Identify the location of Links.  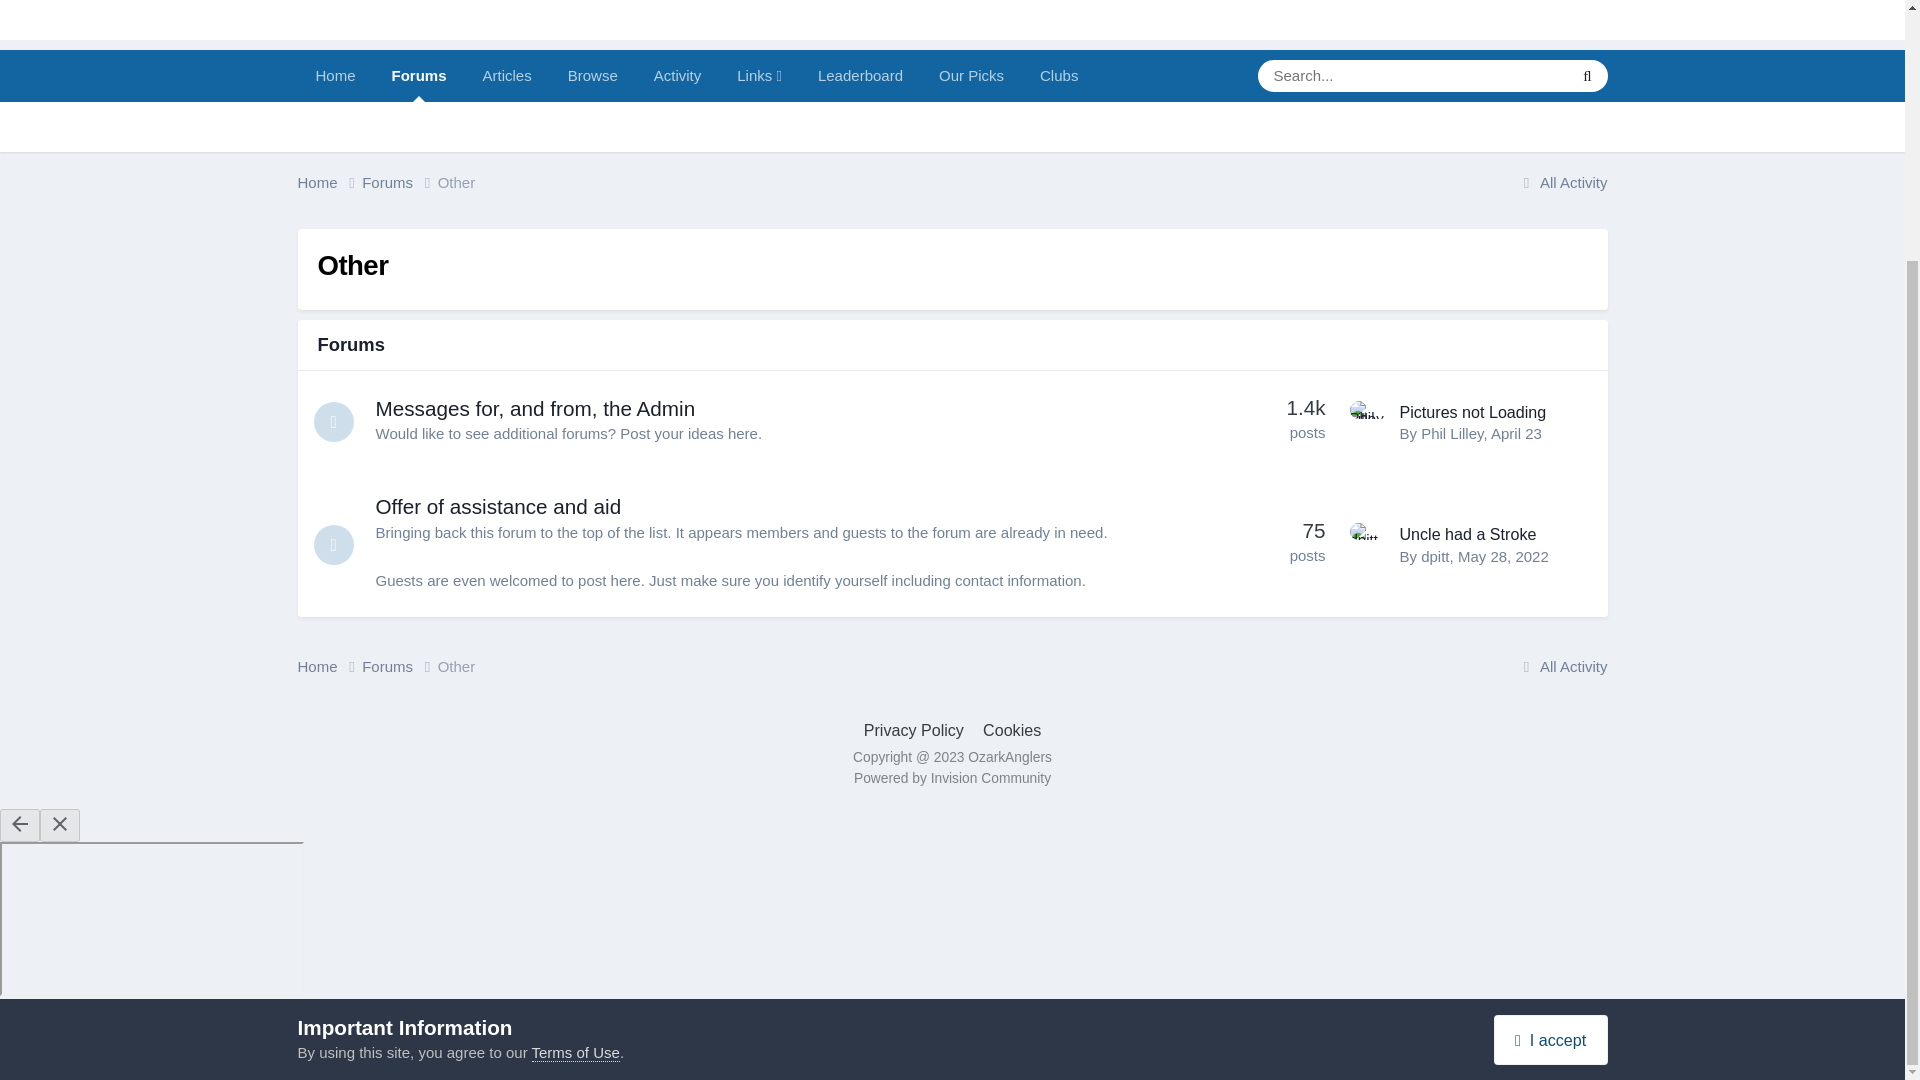
(759, 75).